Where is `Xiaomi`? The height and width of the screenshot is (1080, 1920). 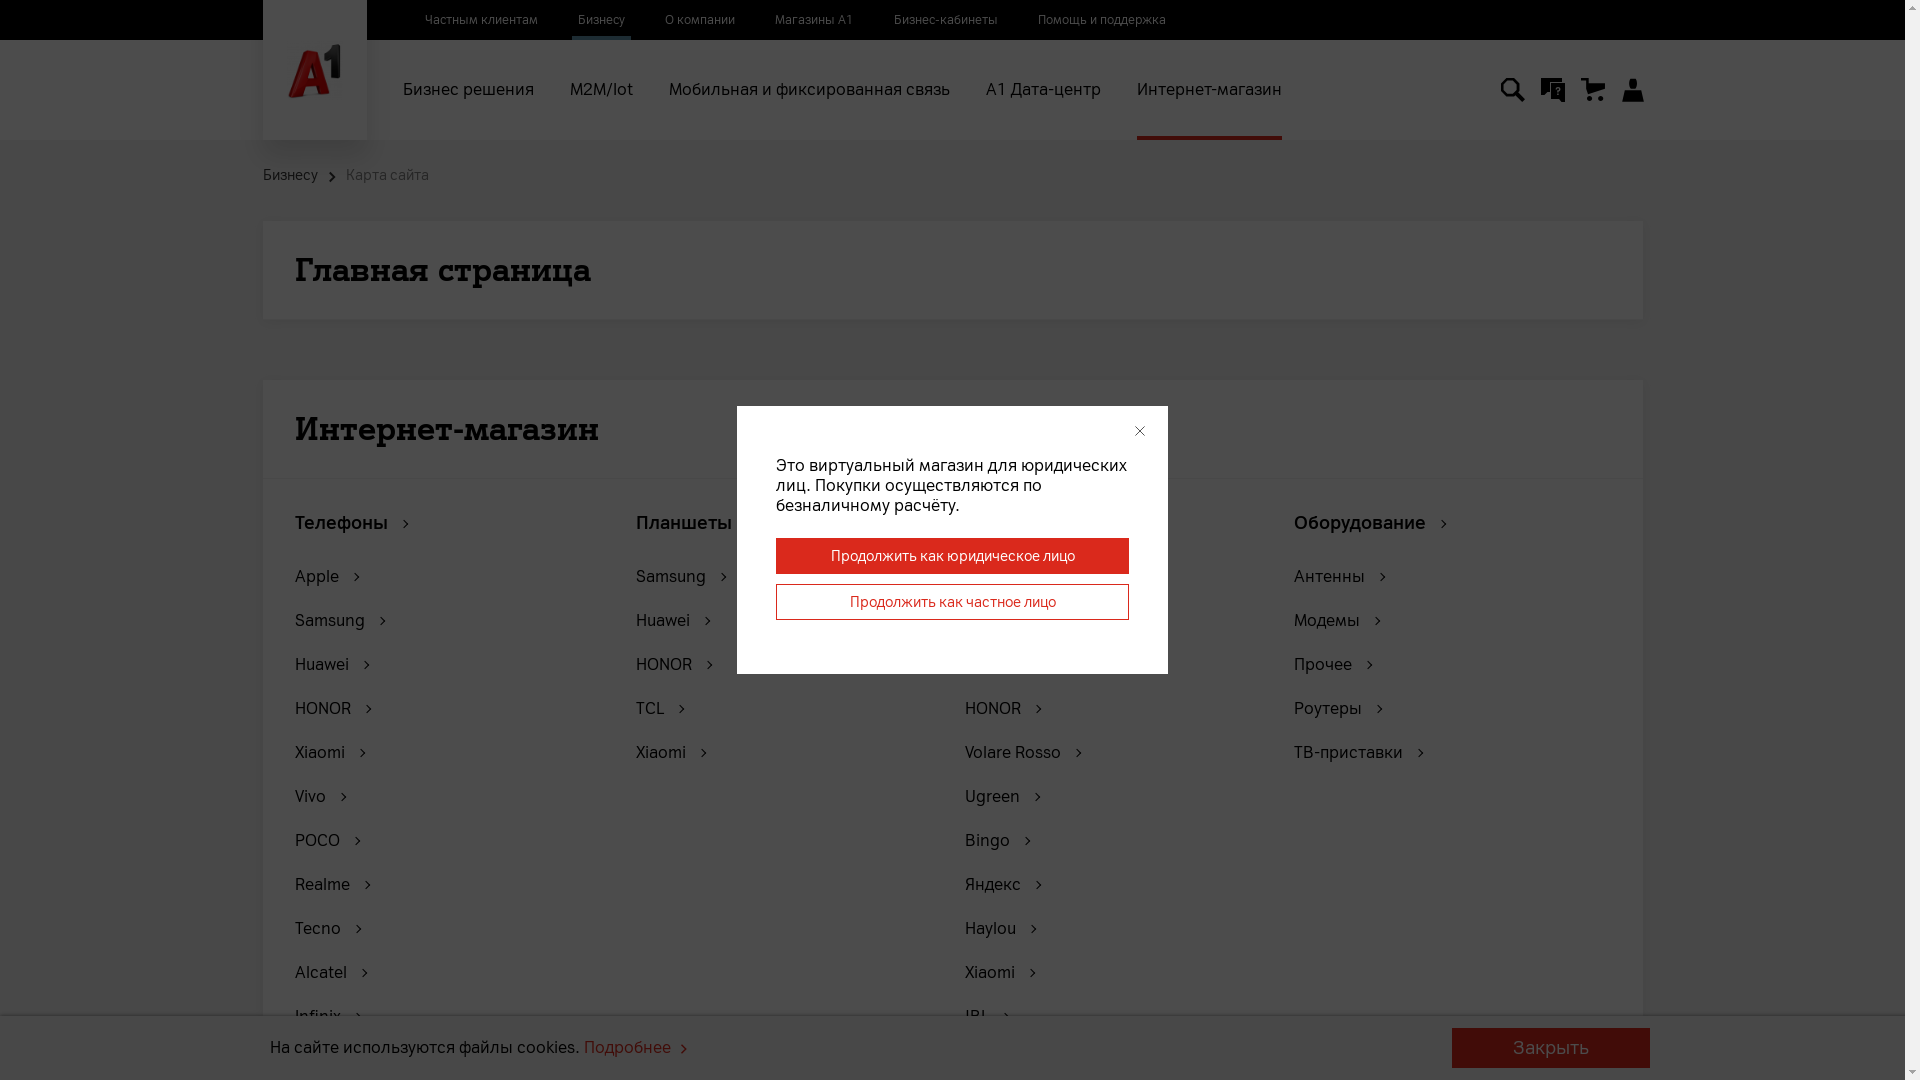
Xiaomi is located at coordinates (998, 973).